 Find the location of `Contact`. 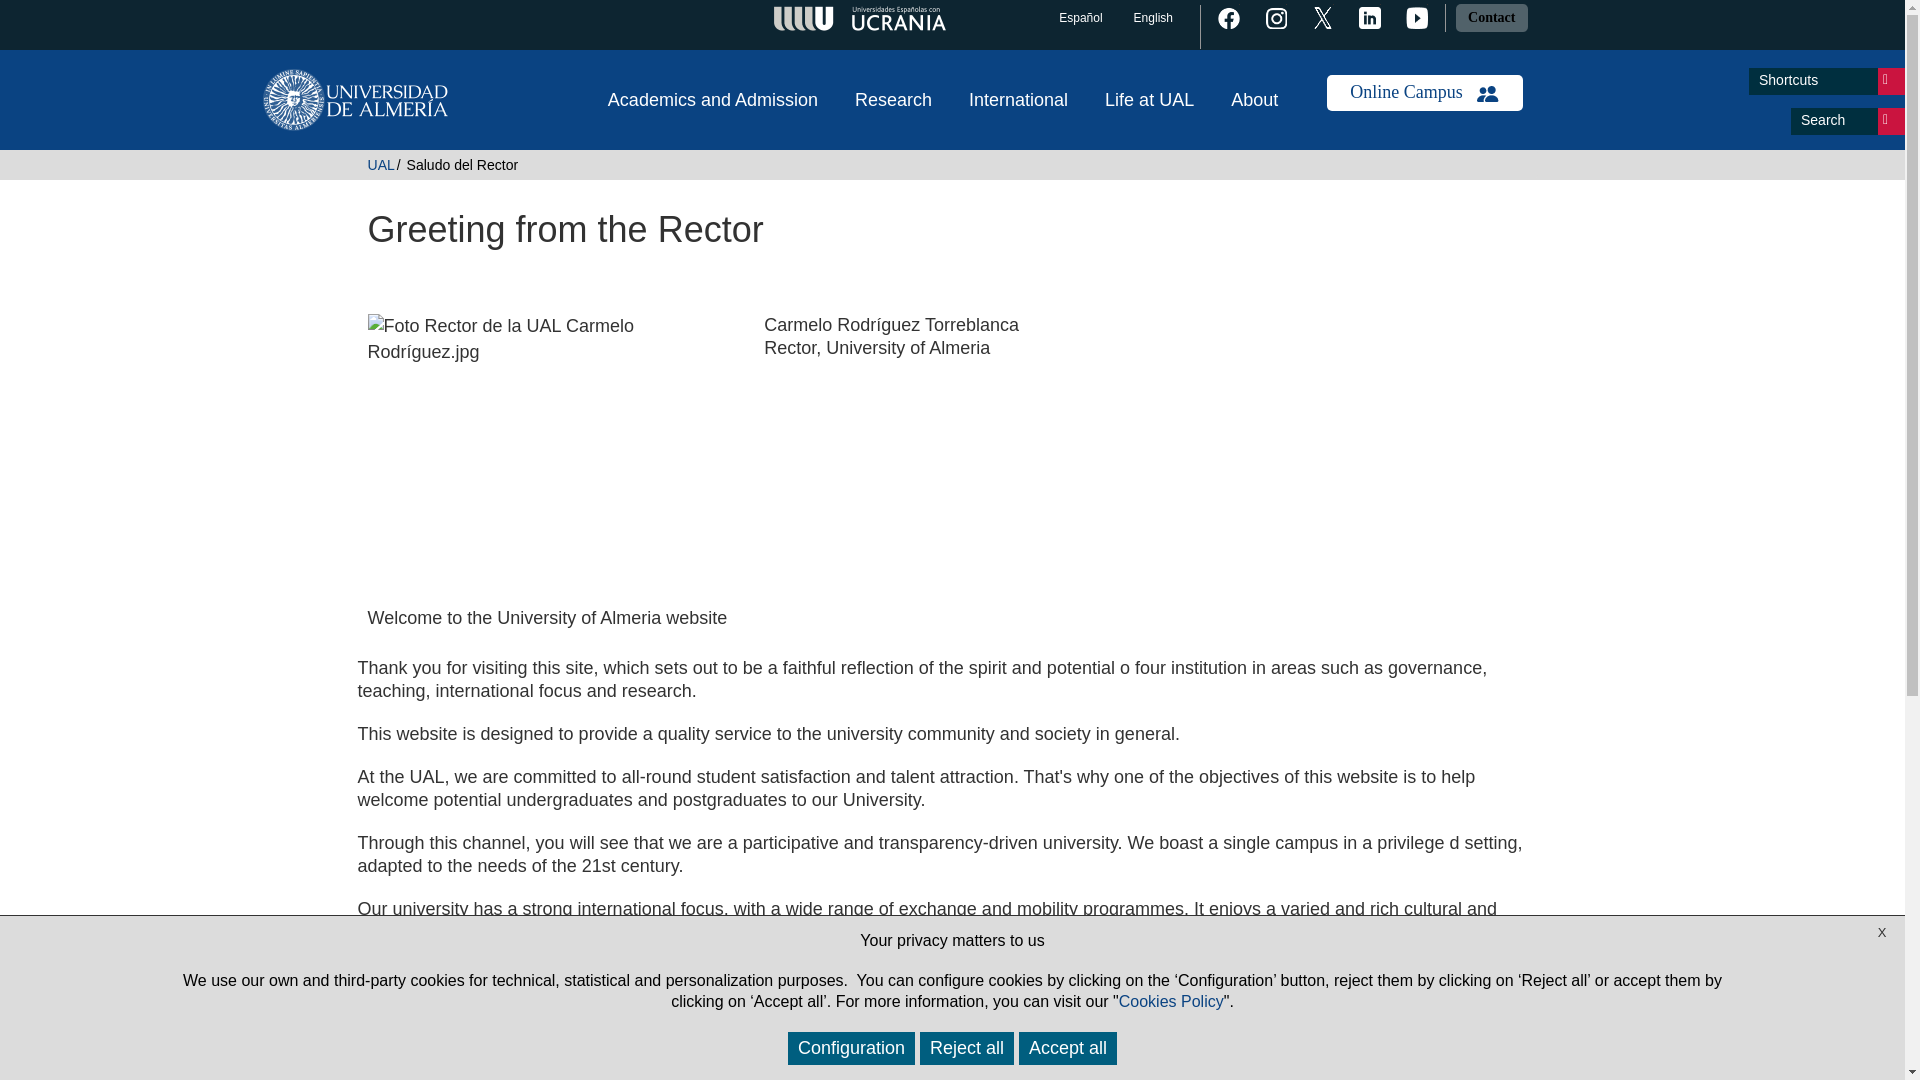

Contact is located at coordinates (1490, 16).